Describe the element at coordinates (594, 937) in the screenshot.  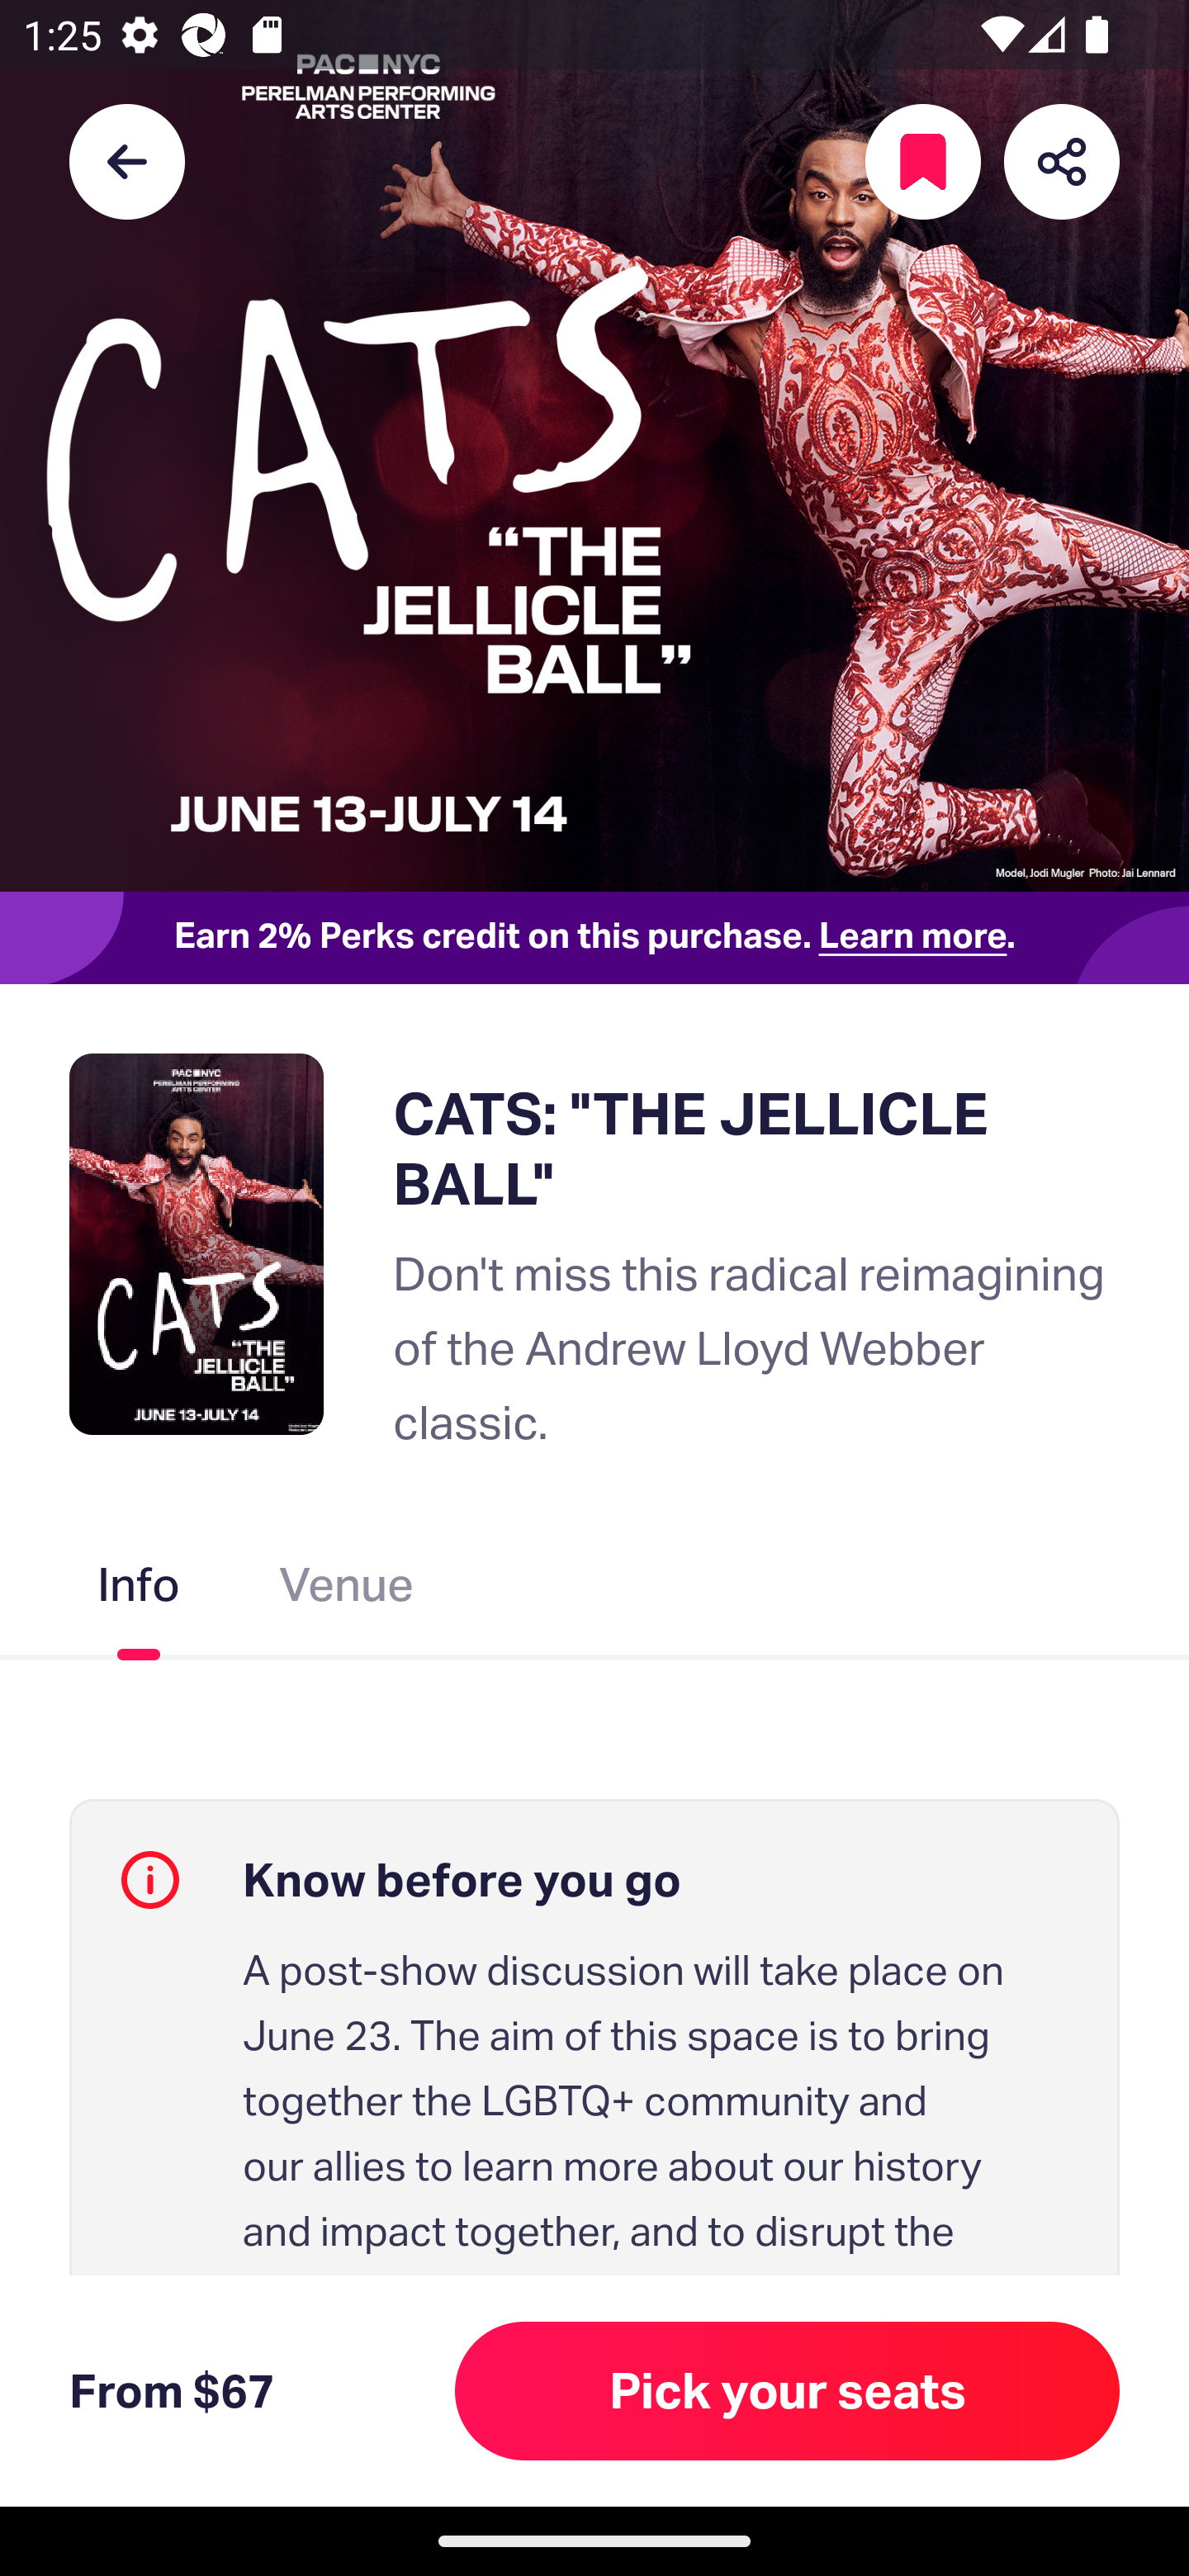
I see `Earn 2% Perks credit on this purchase. Learn more.` at that location.